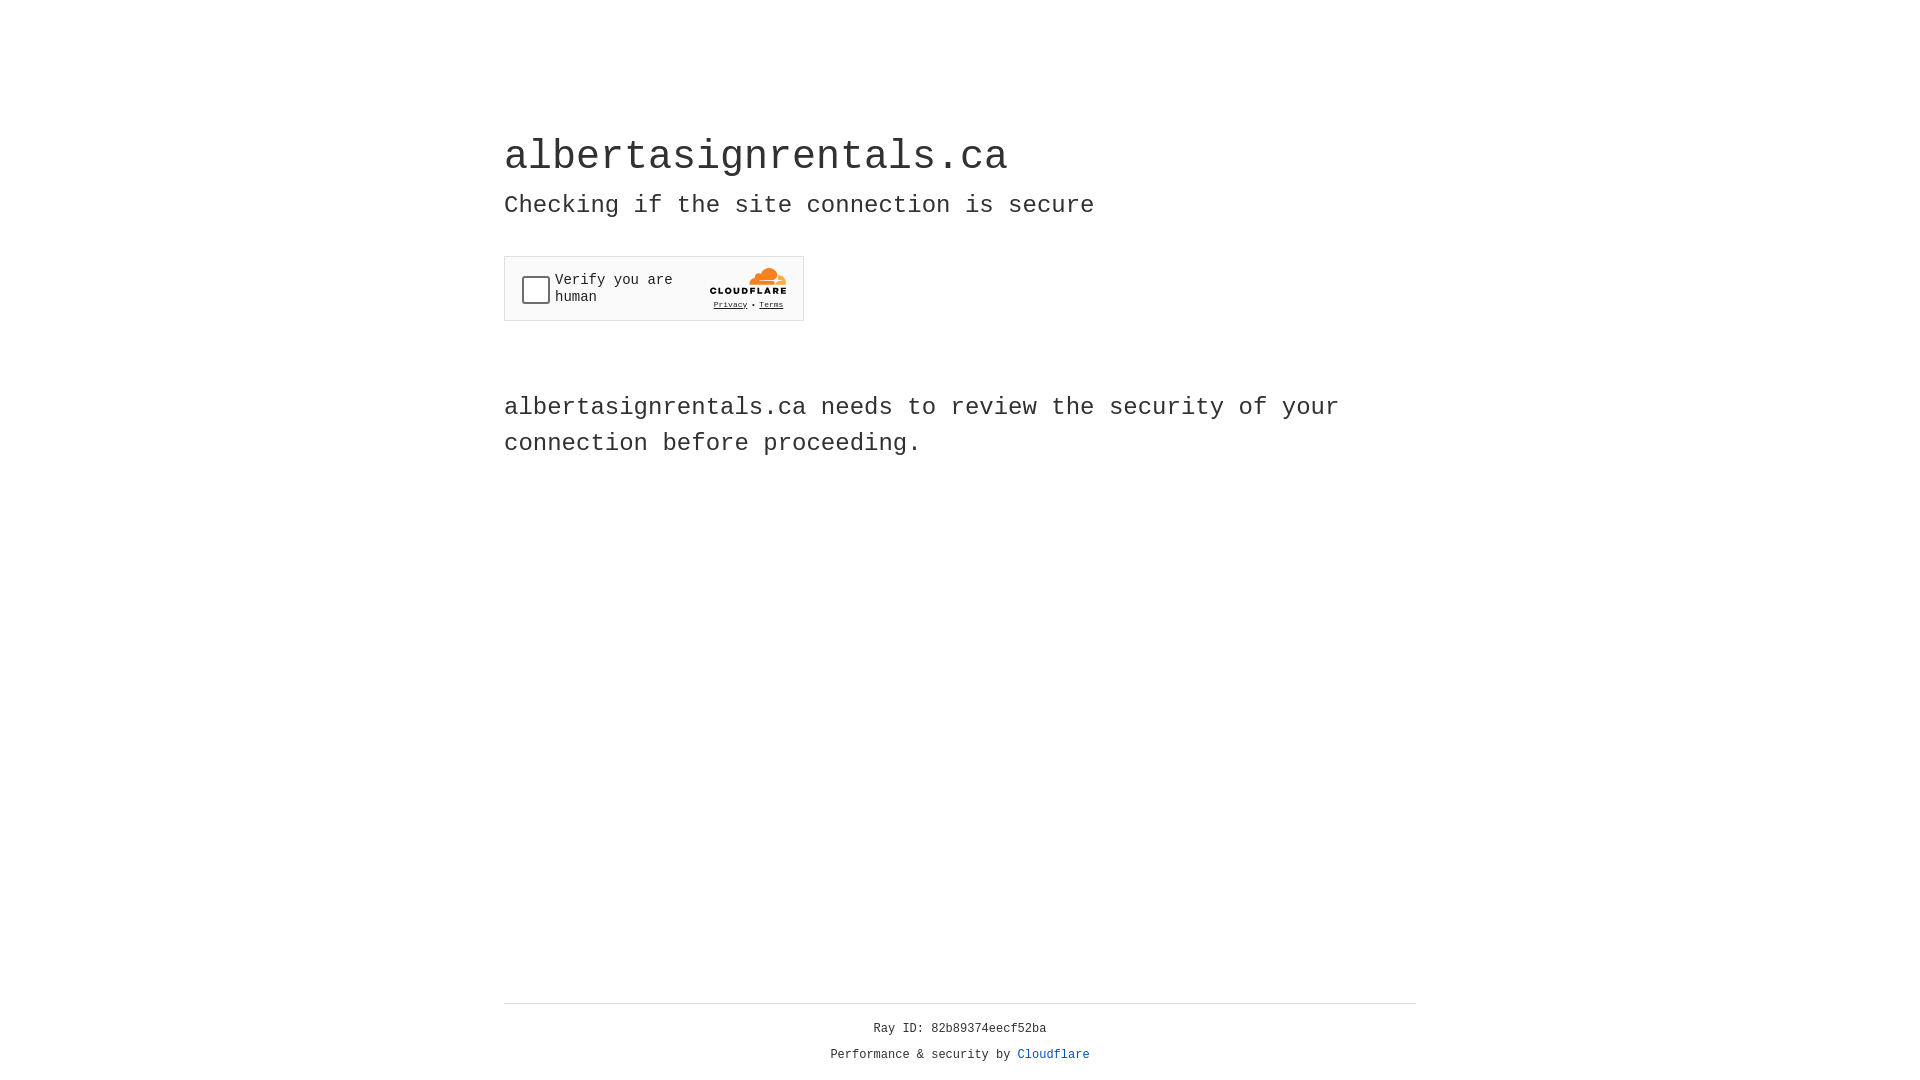  Describe the element at coordinates (1054, 1055) in the screenshot. I see `Cloudflare` at that location.